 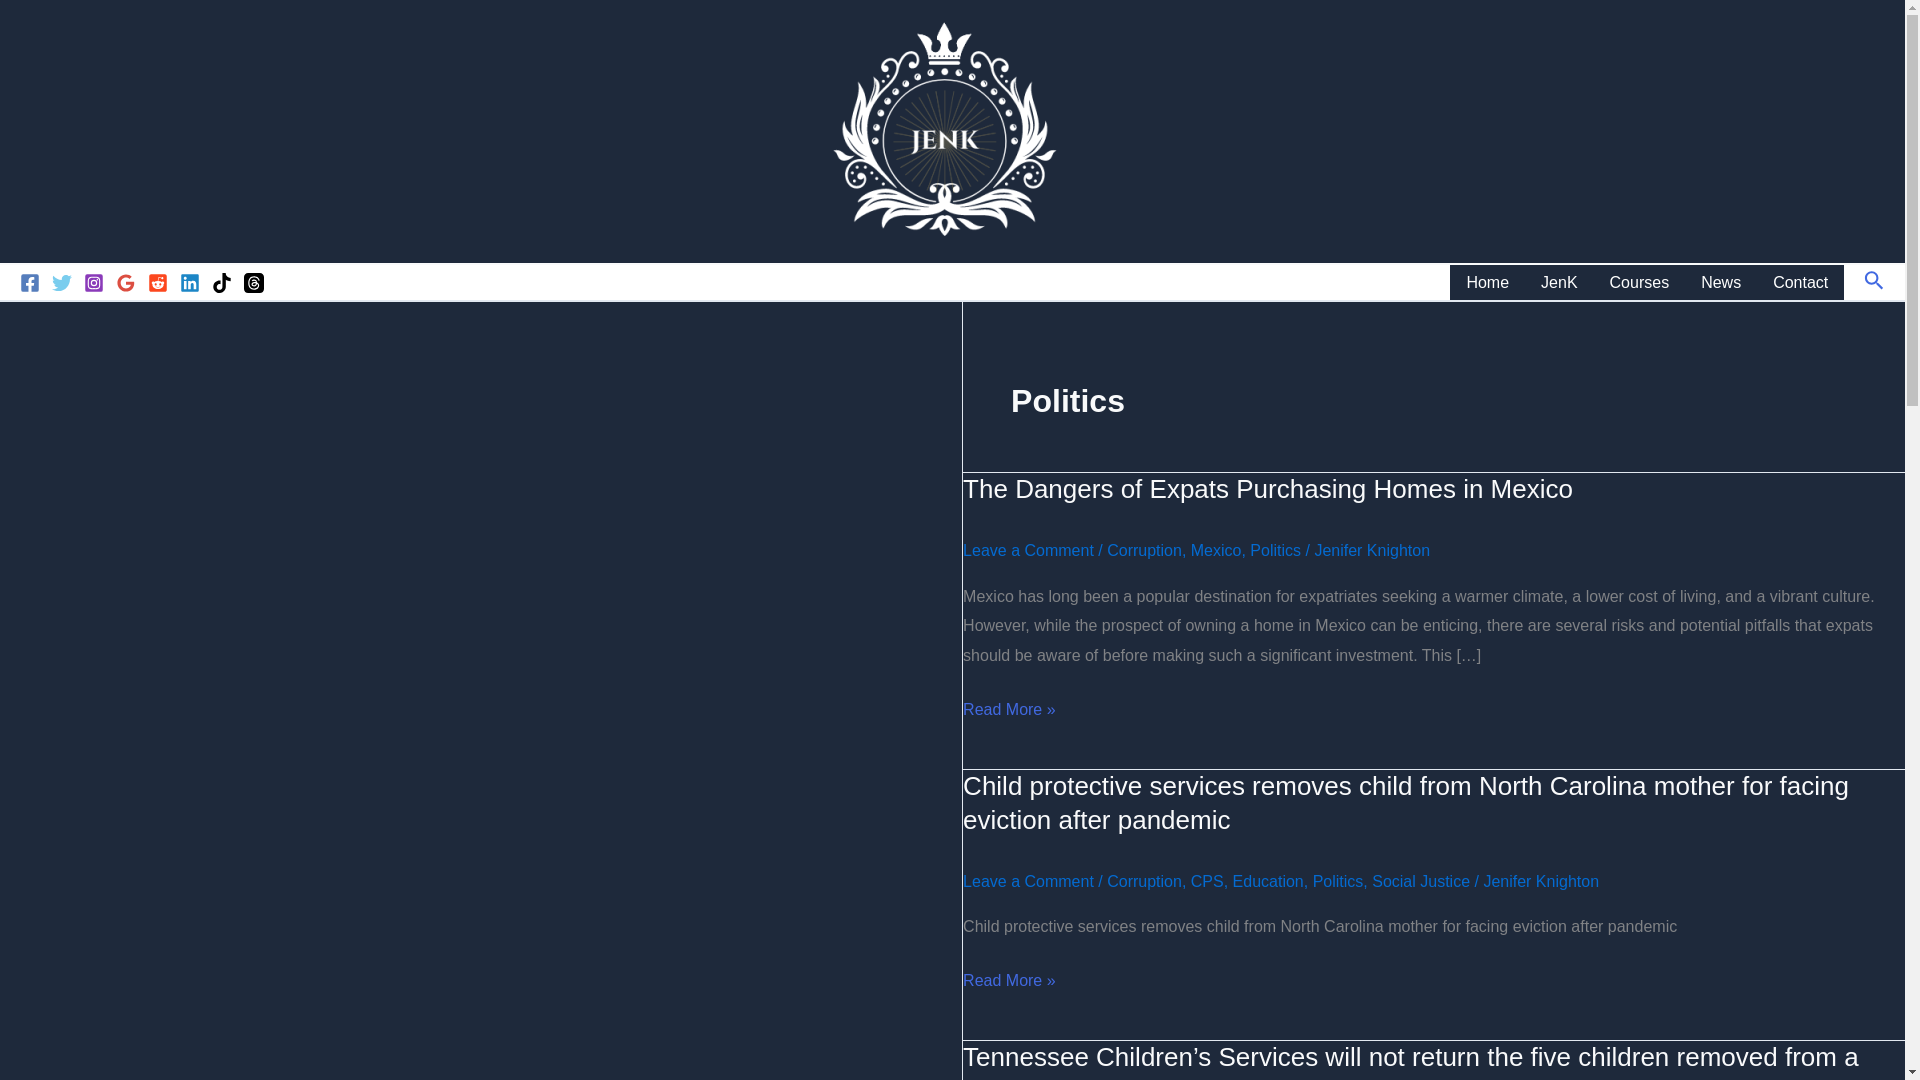 What do you see at coordinates (1144, 550) in the screenshot?
I see `Corruption` at bounding box center [1144, 550].